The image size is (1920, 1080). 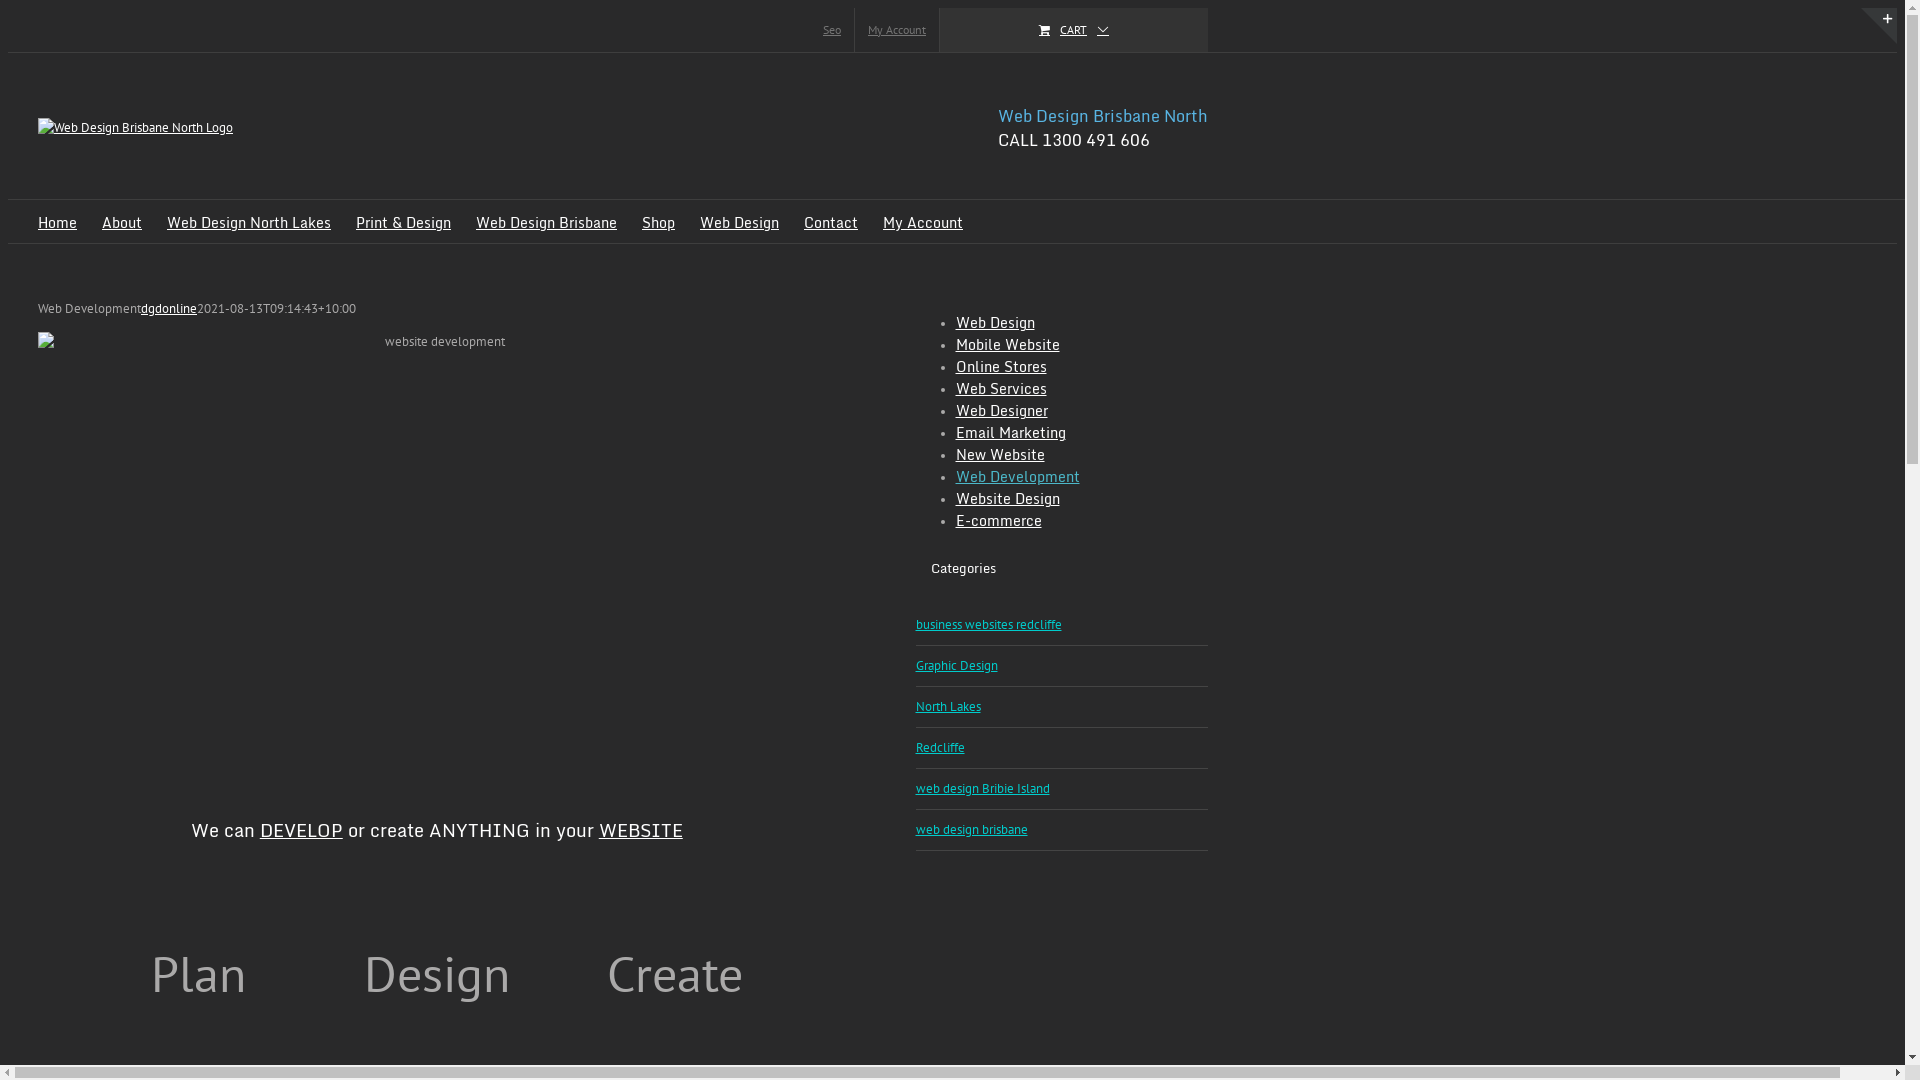 I want to click on About, so click(x=122, y=222).